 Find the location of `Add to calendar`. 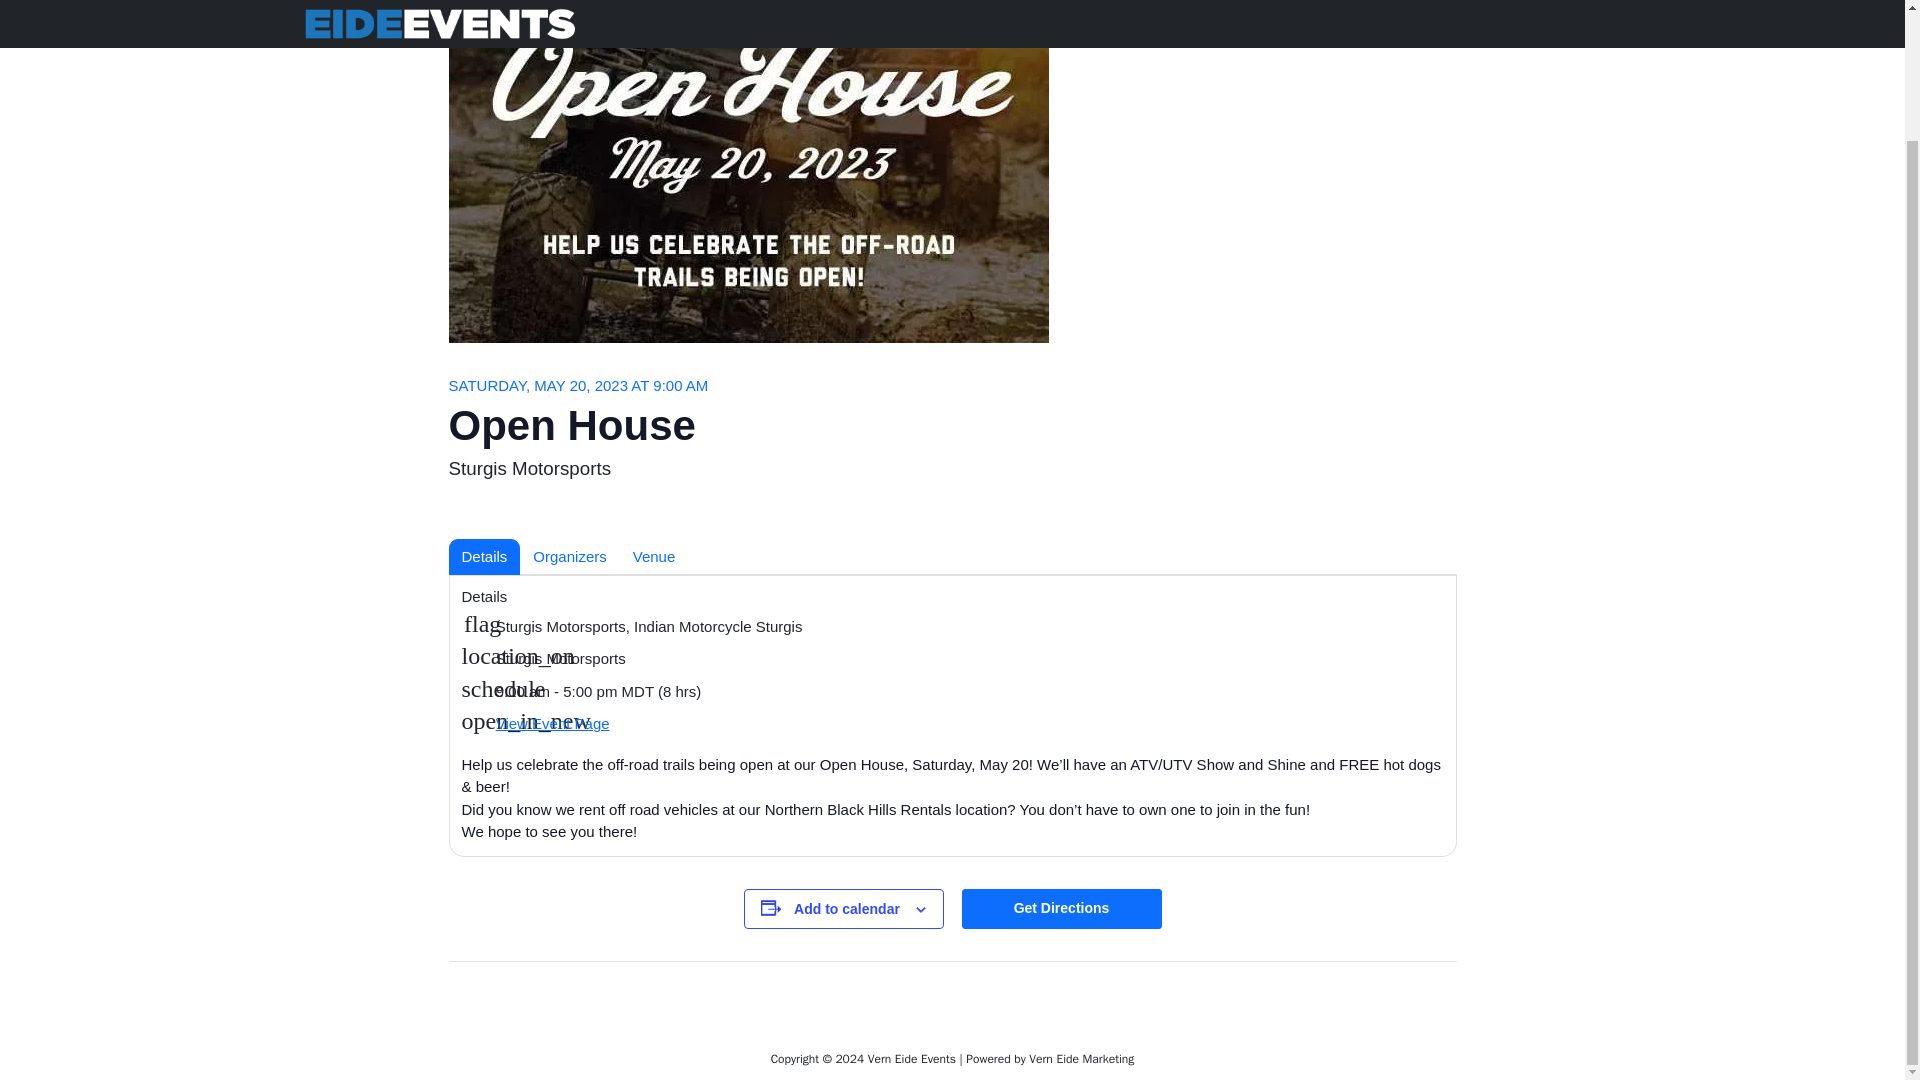

Add to calendar is located at coordinates (847, 908).